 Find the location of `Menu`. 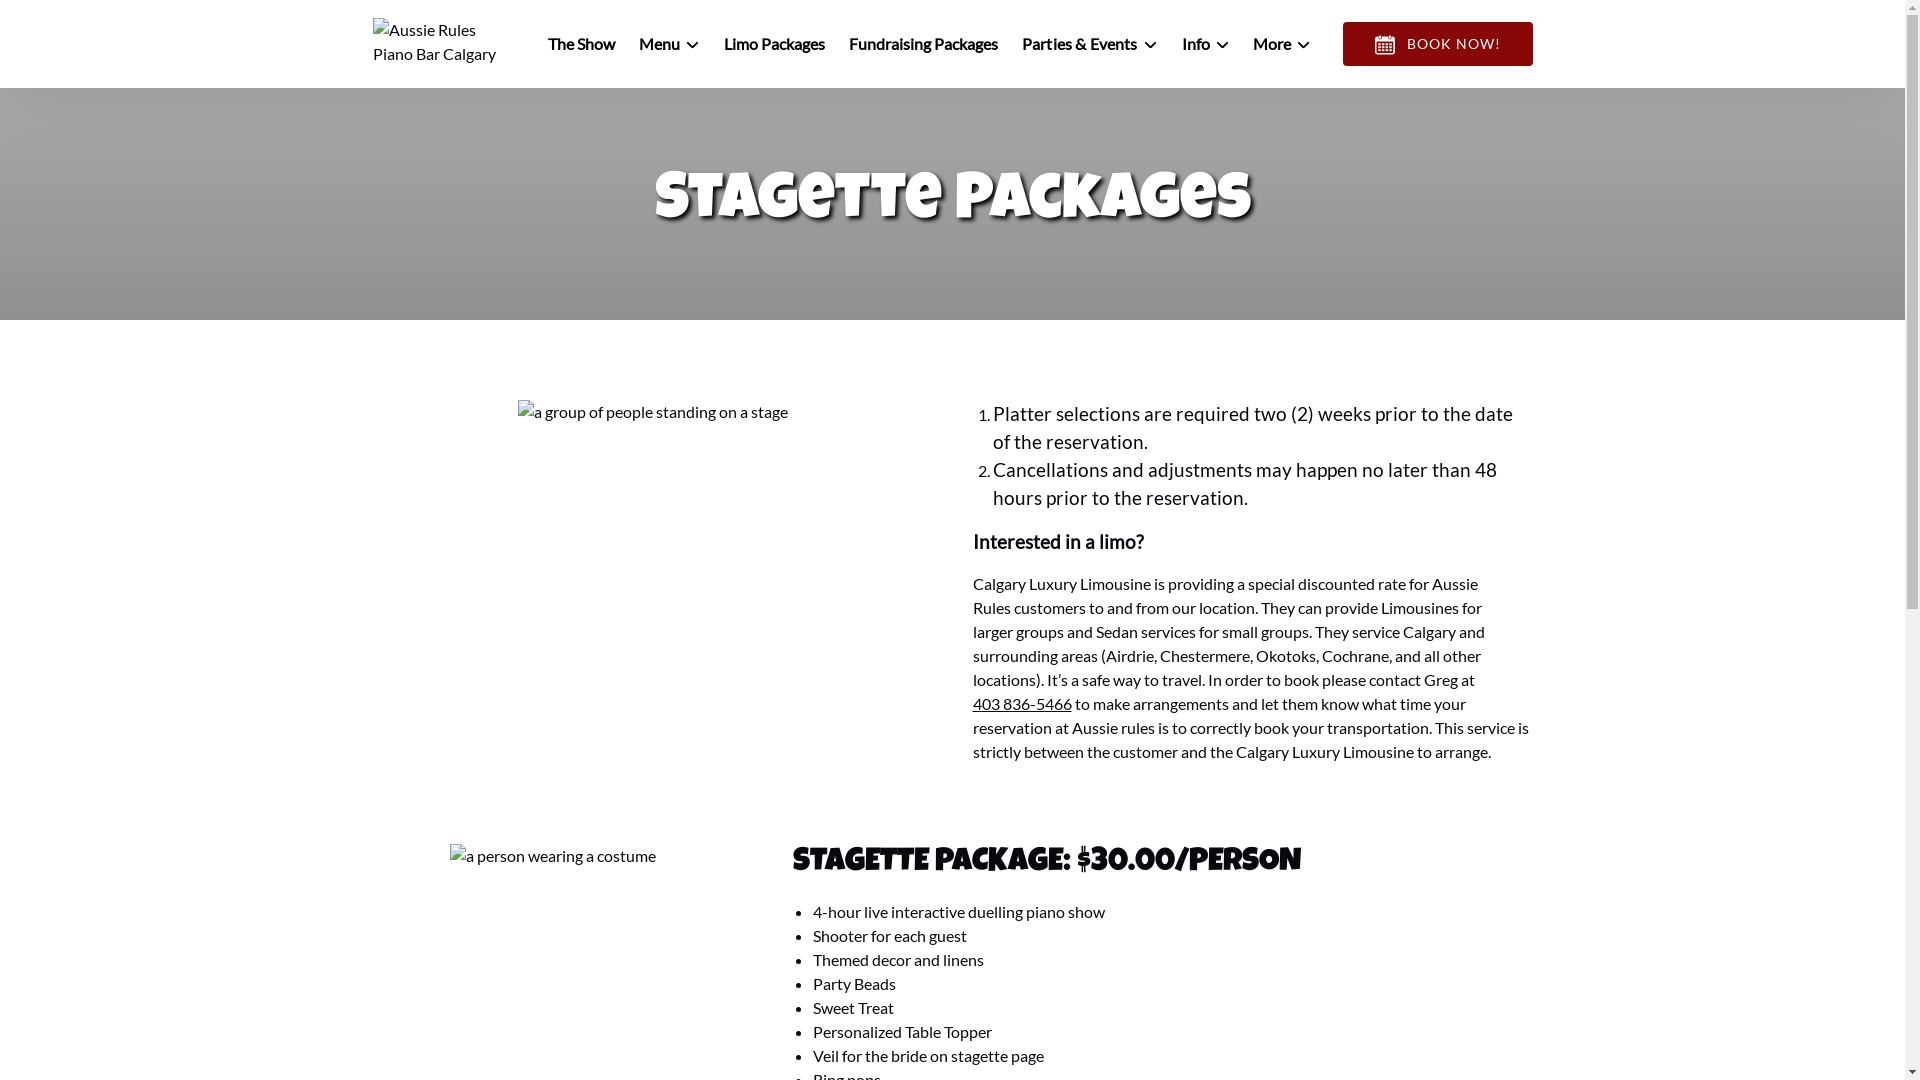

Menu is located at coordinates (670, 44).